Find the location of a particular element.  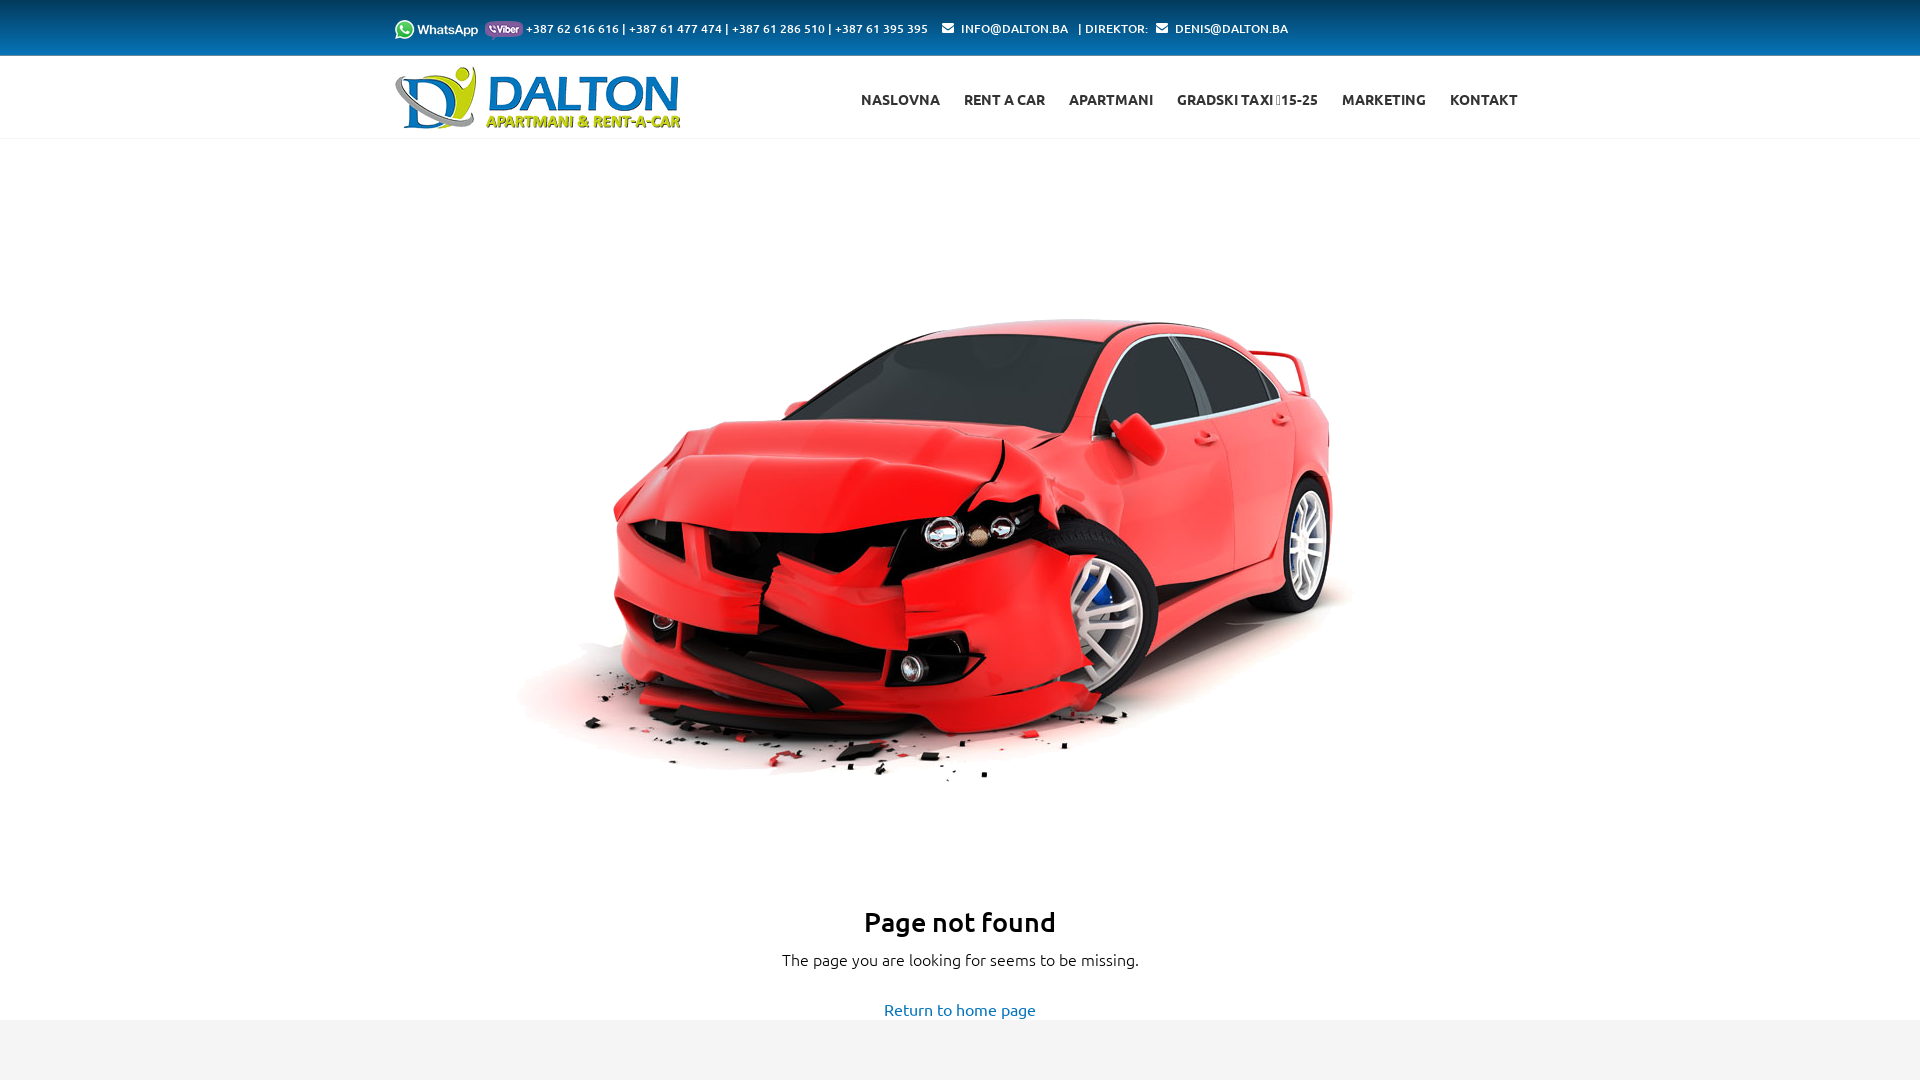

NASLOVNA is located at coordinates (900, 100).